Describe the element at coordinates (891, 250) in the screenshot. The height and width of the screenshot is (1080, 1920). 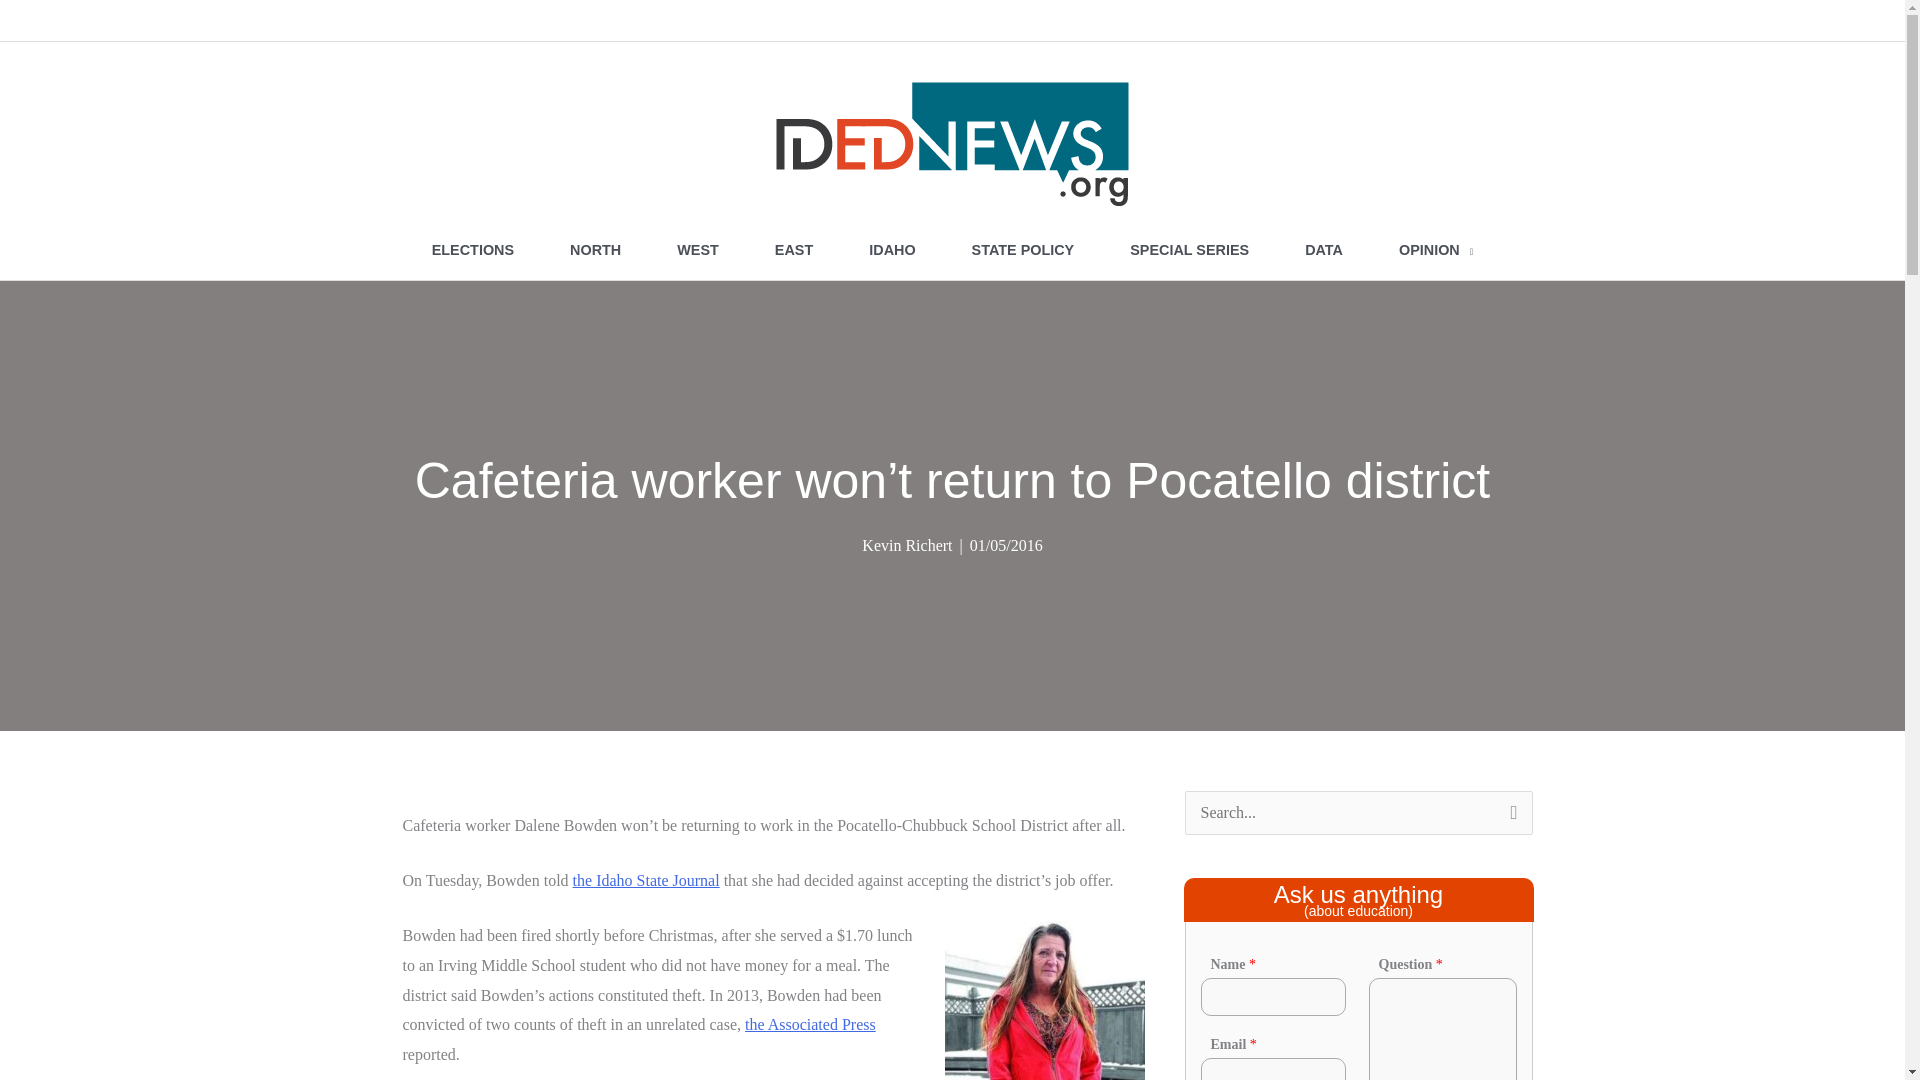
I see `IDAHO` at that location.